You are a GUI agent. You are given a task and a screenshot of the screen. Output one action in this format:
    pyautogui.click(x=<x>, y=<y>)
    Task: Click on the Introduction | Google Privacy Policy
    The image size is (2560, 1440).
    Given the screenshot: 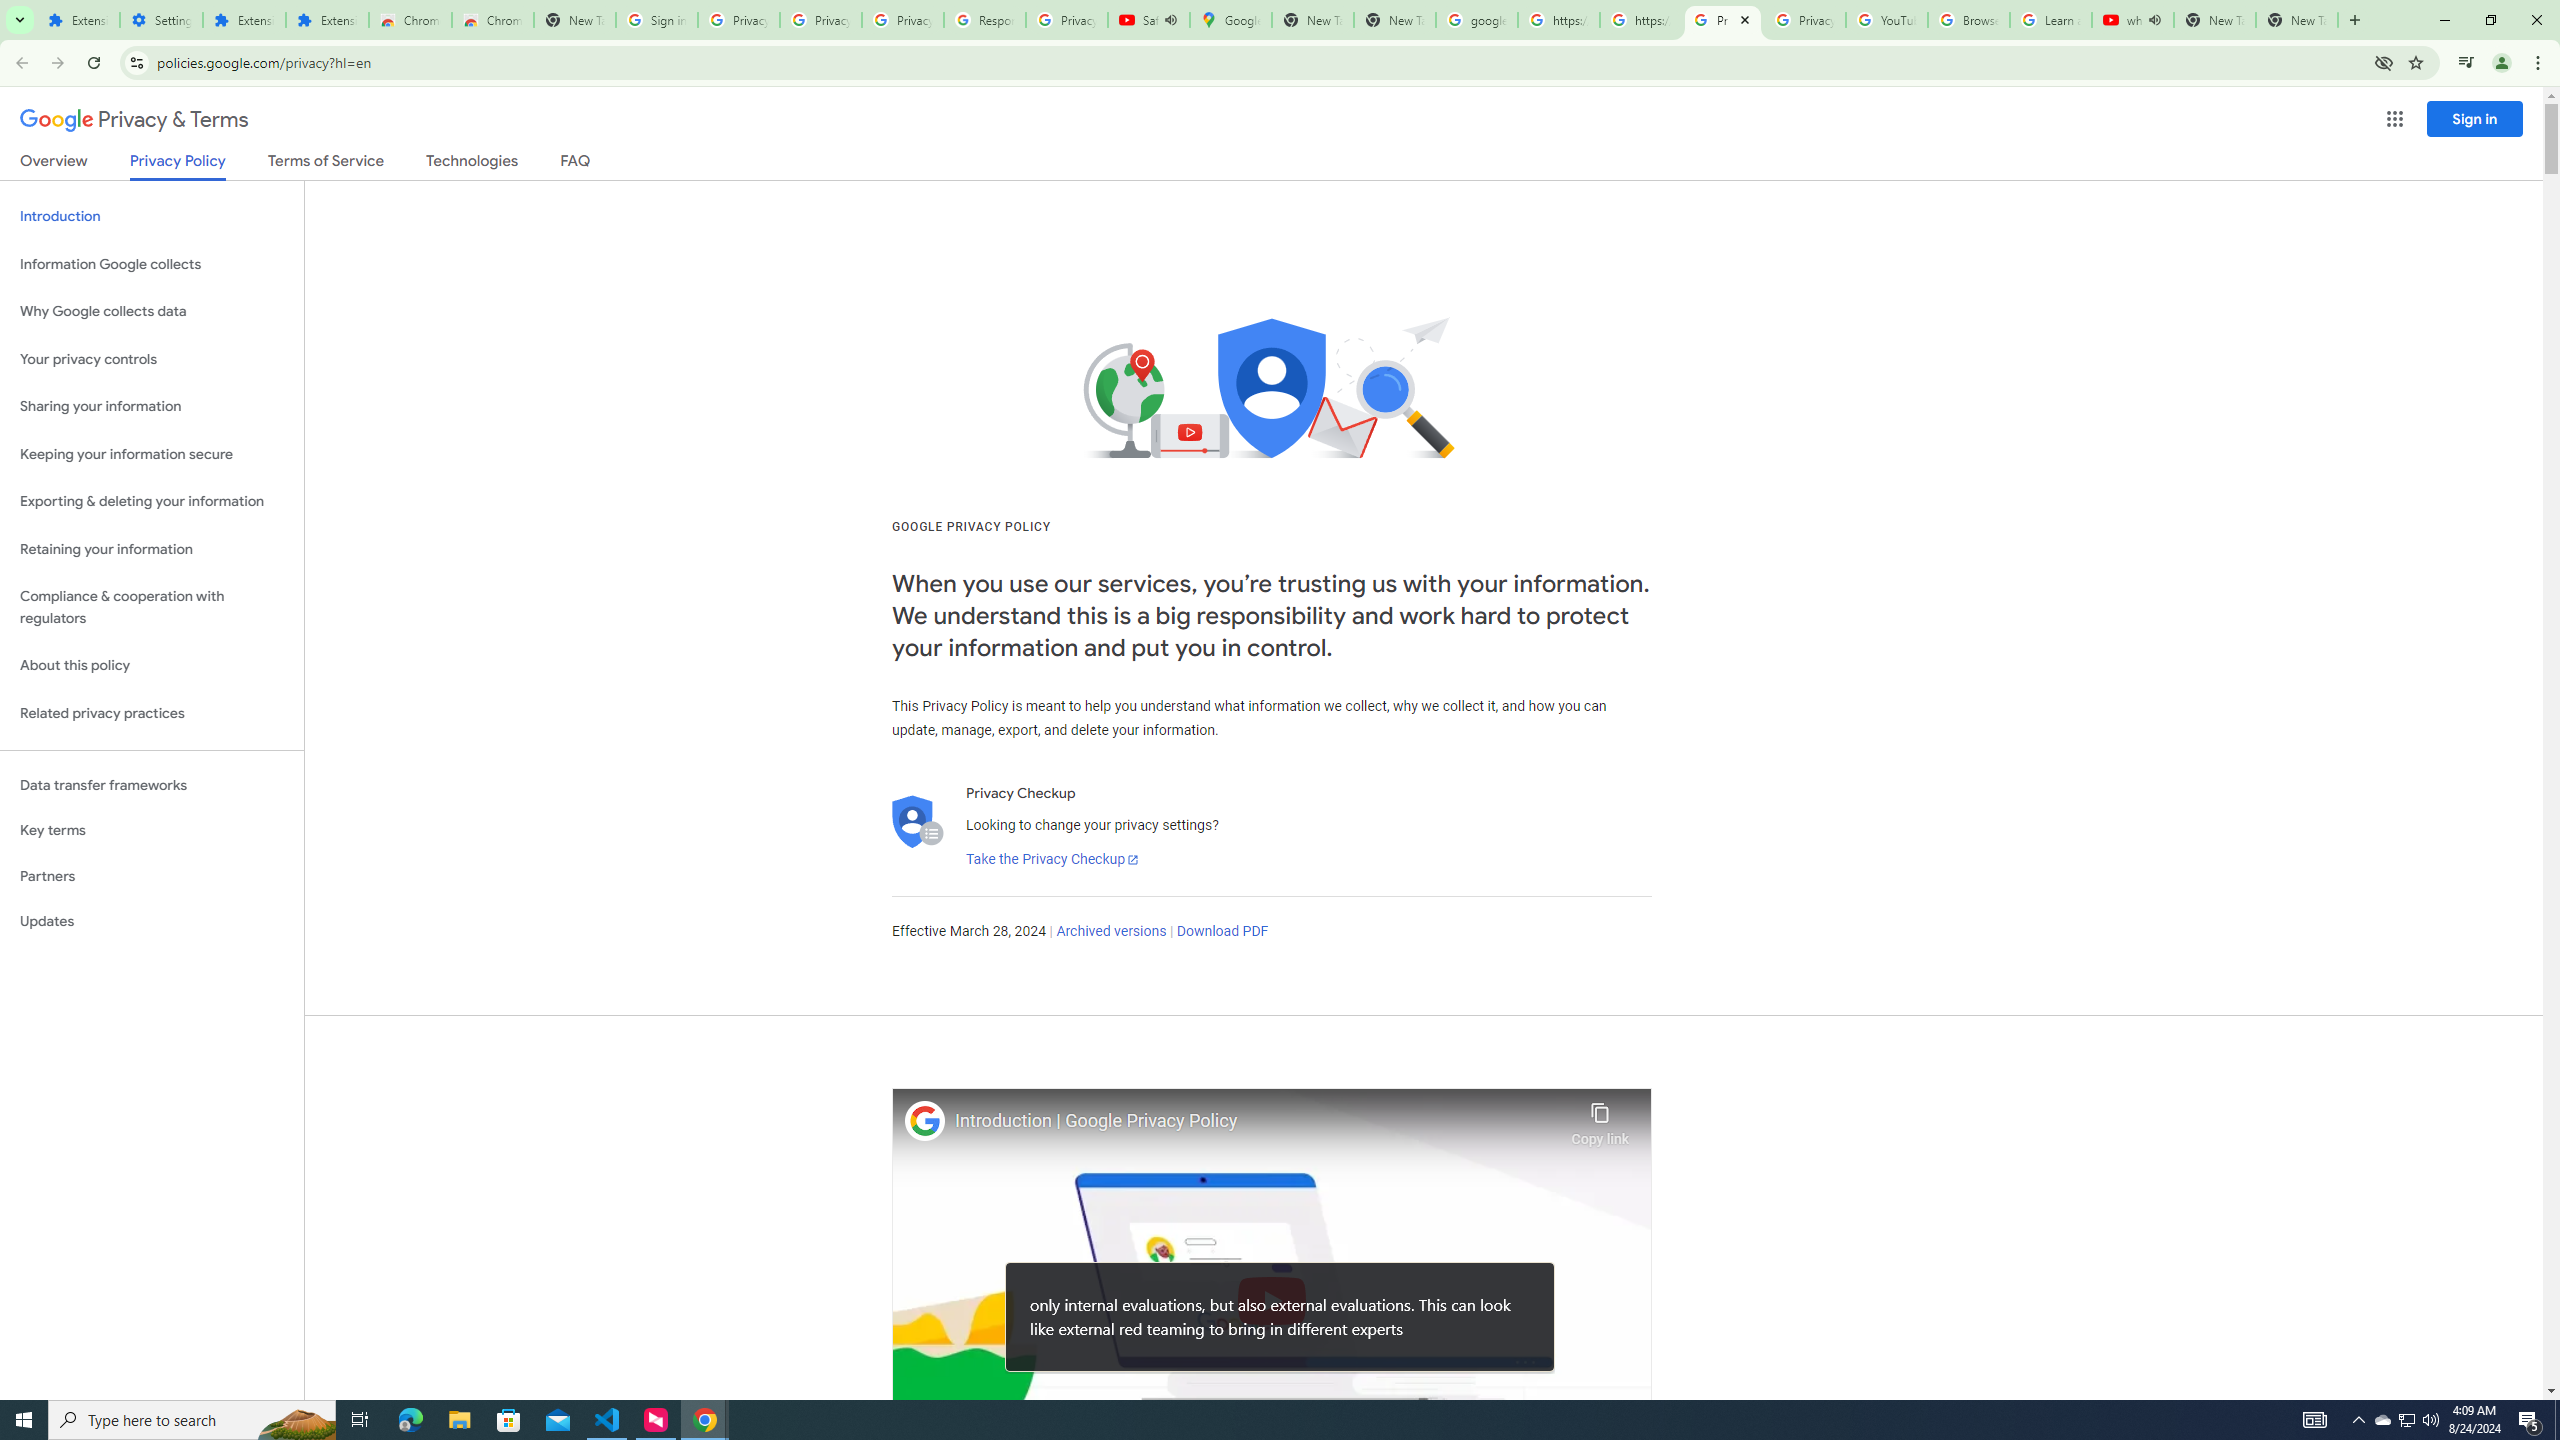 What is the action you would take?
    pyautogui.click(x=1258, y=1121)
    